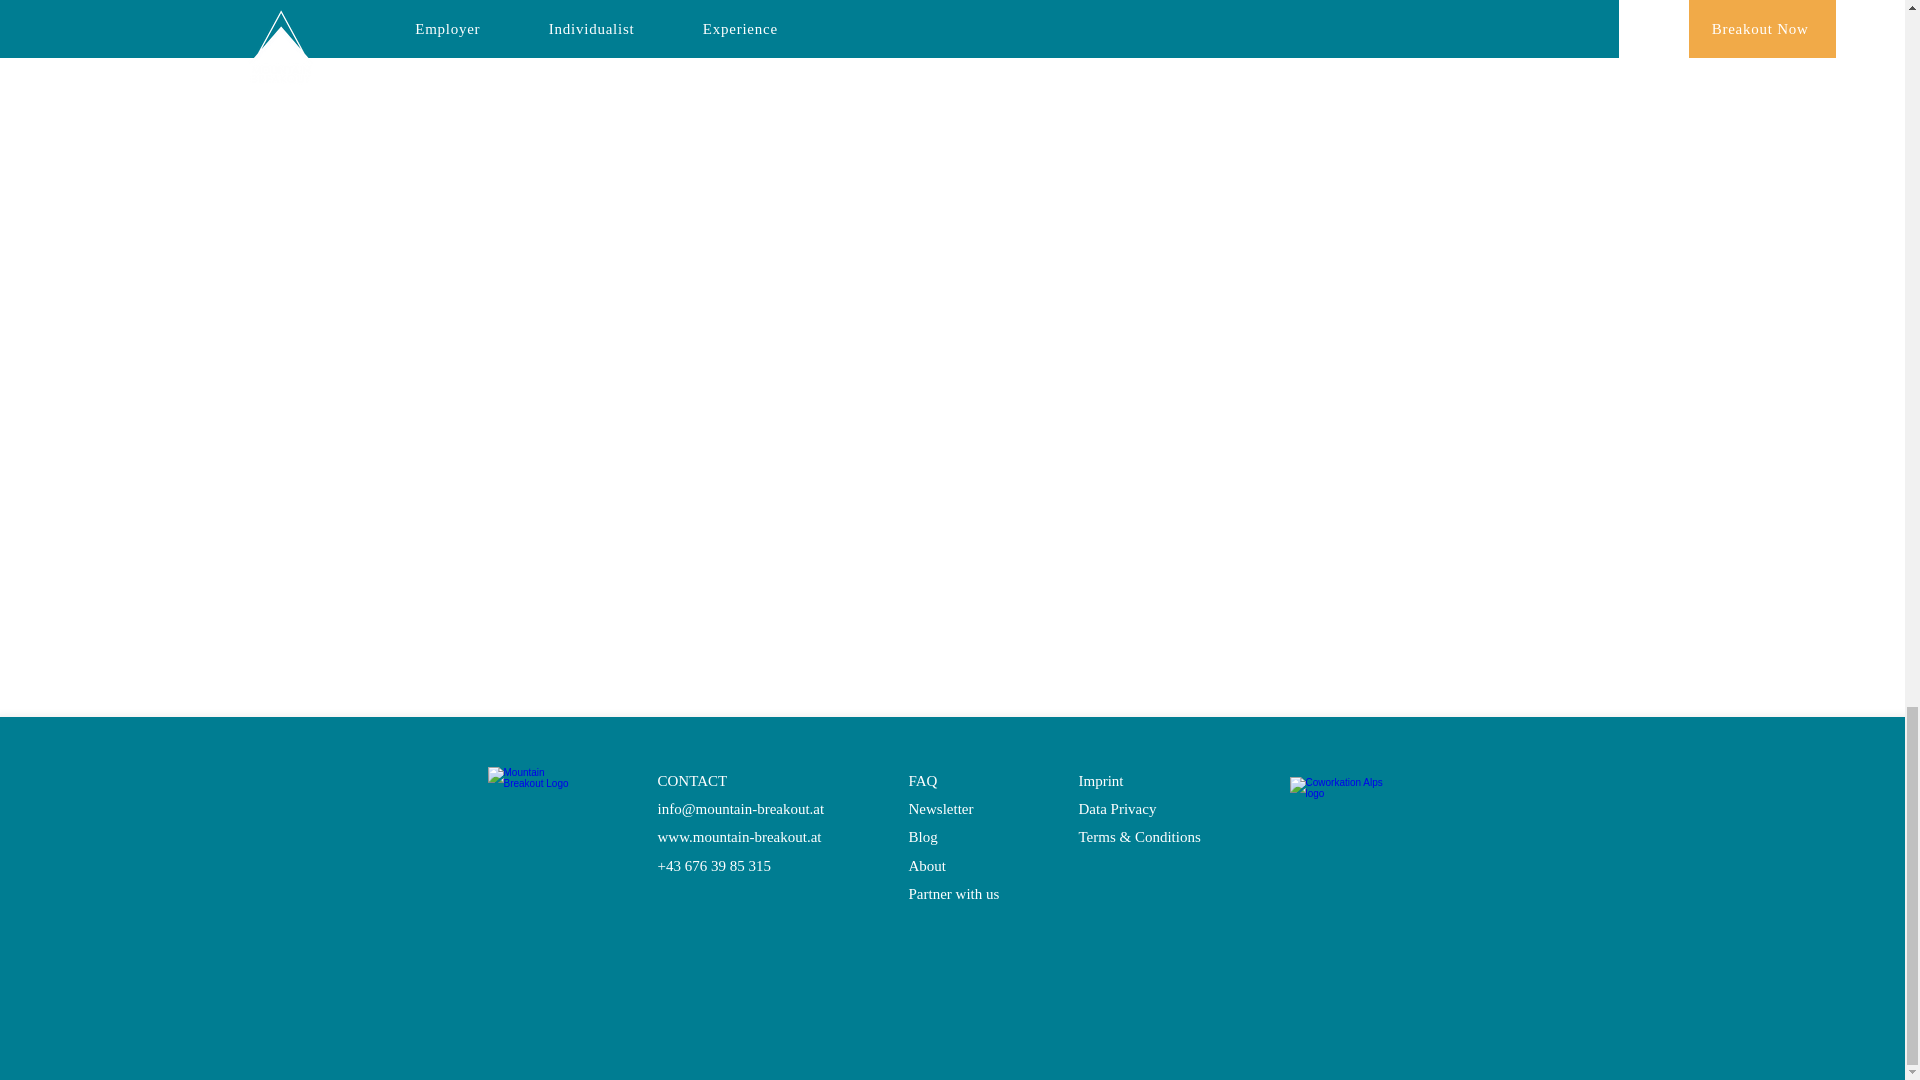  Describe the element at coordinates (1346, 808) in the screenshot. I see `Certified by` at that location.